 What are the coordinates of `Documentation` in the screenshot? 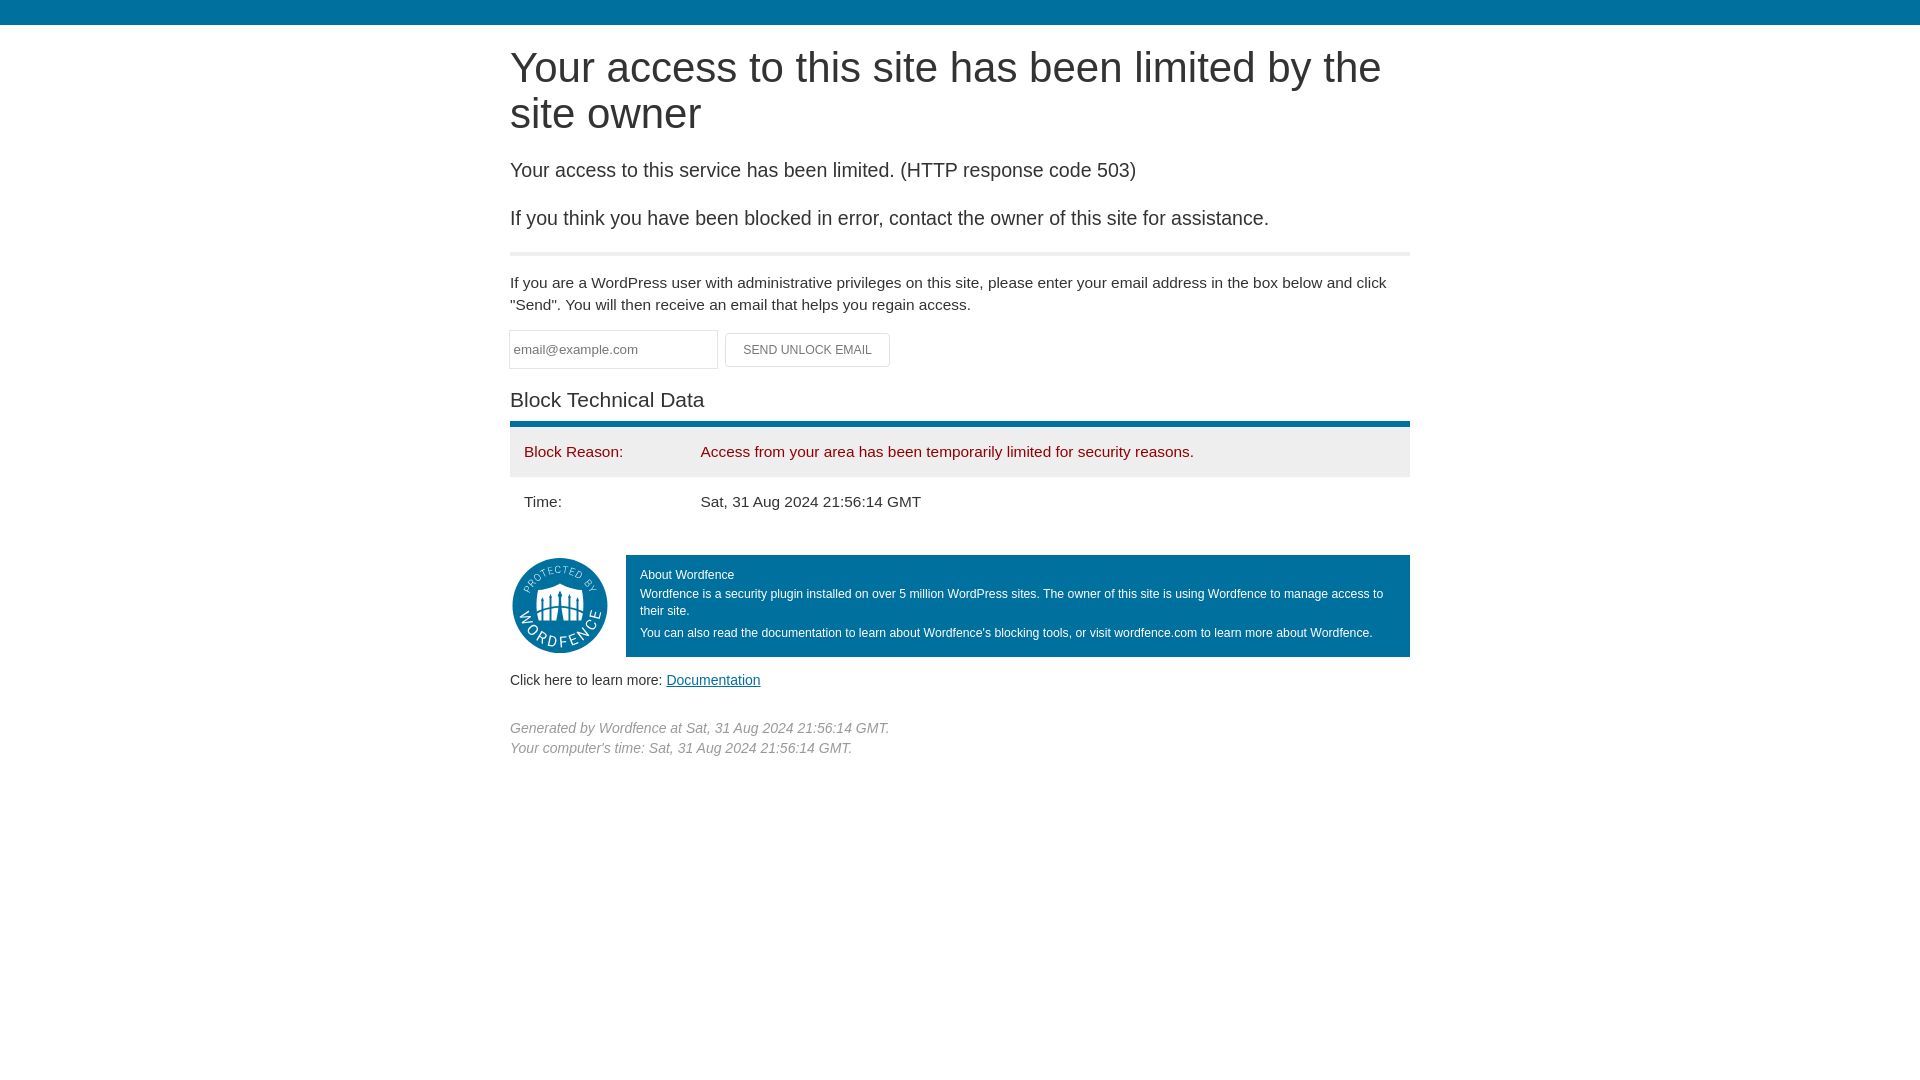 It's located at (713, 679).